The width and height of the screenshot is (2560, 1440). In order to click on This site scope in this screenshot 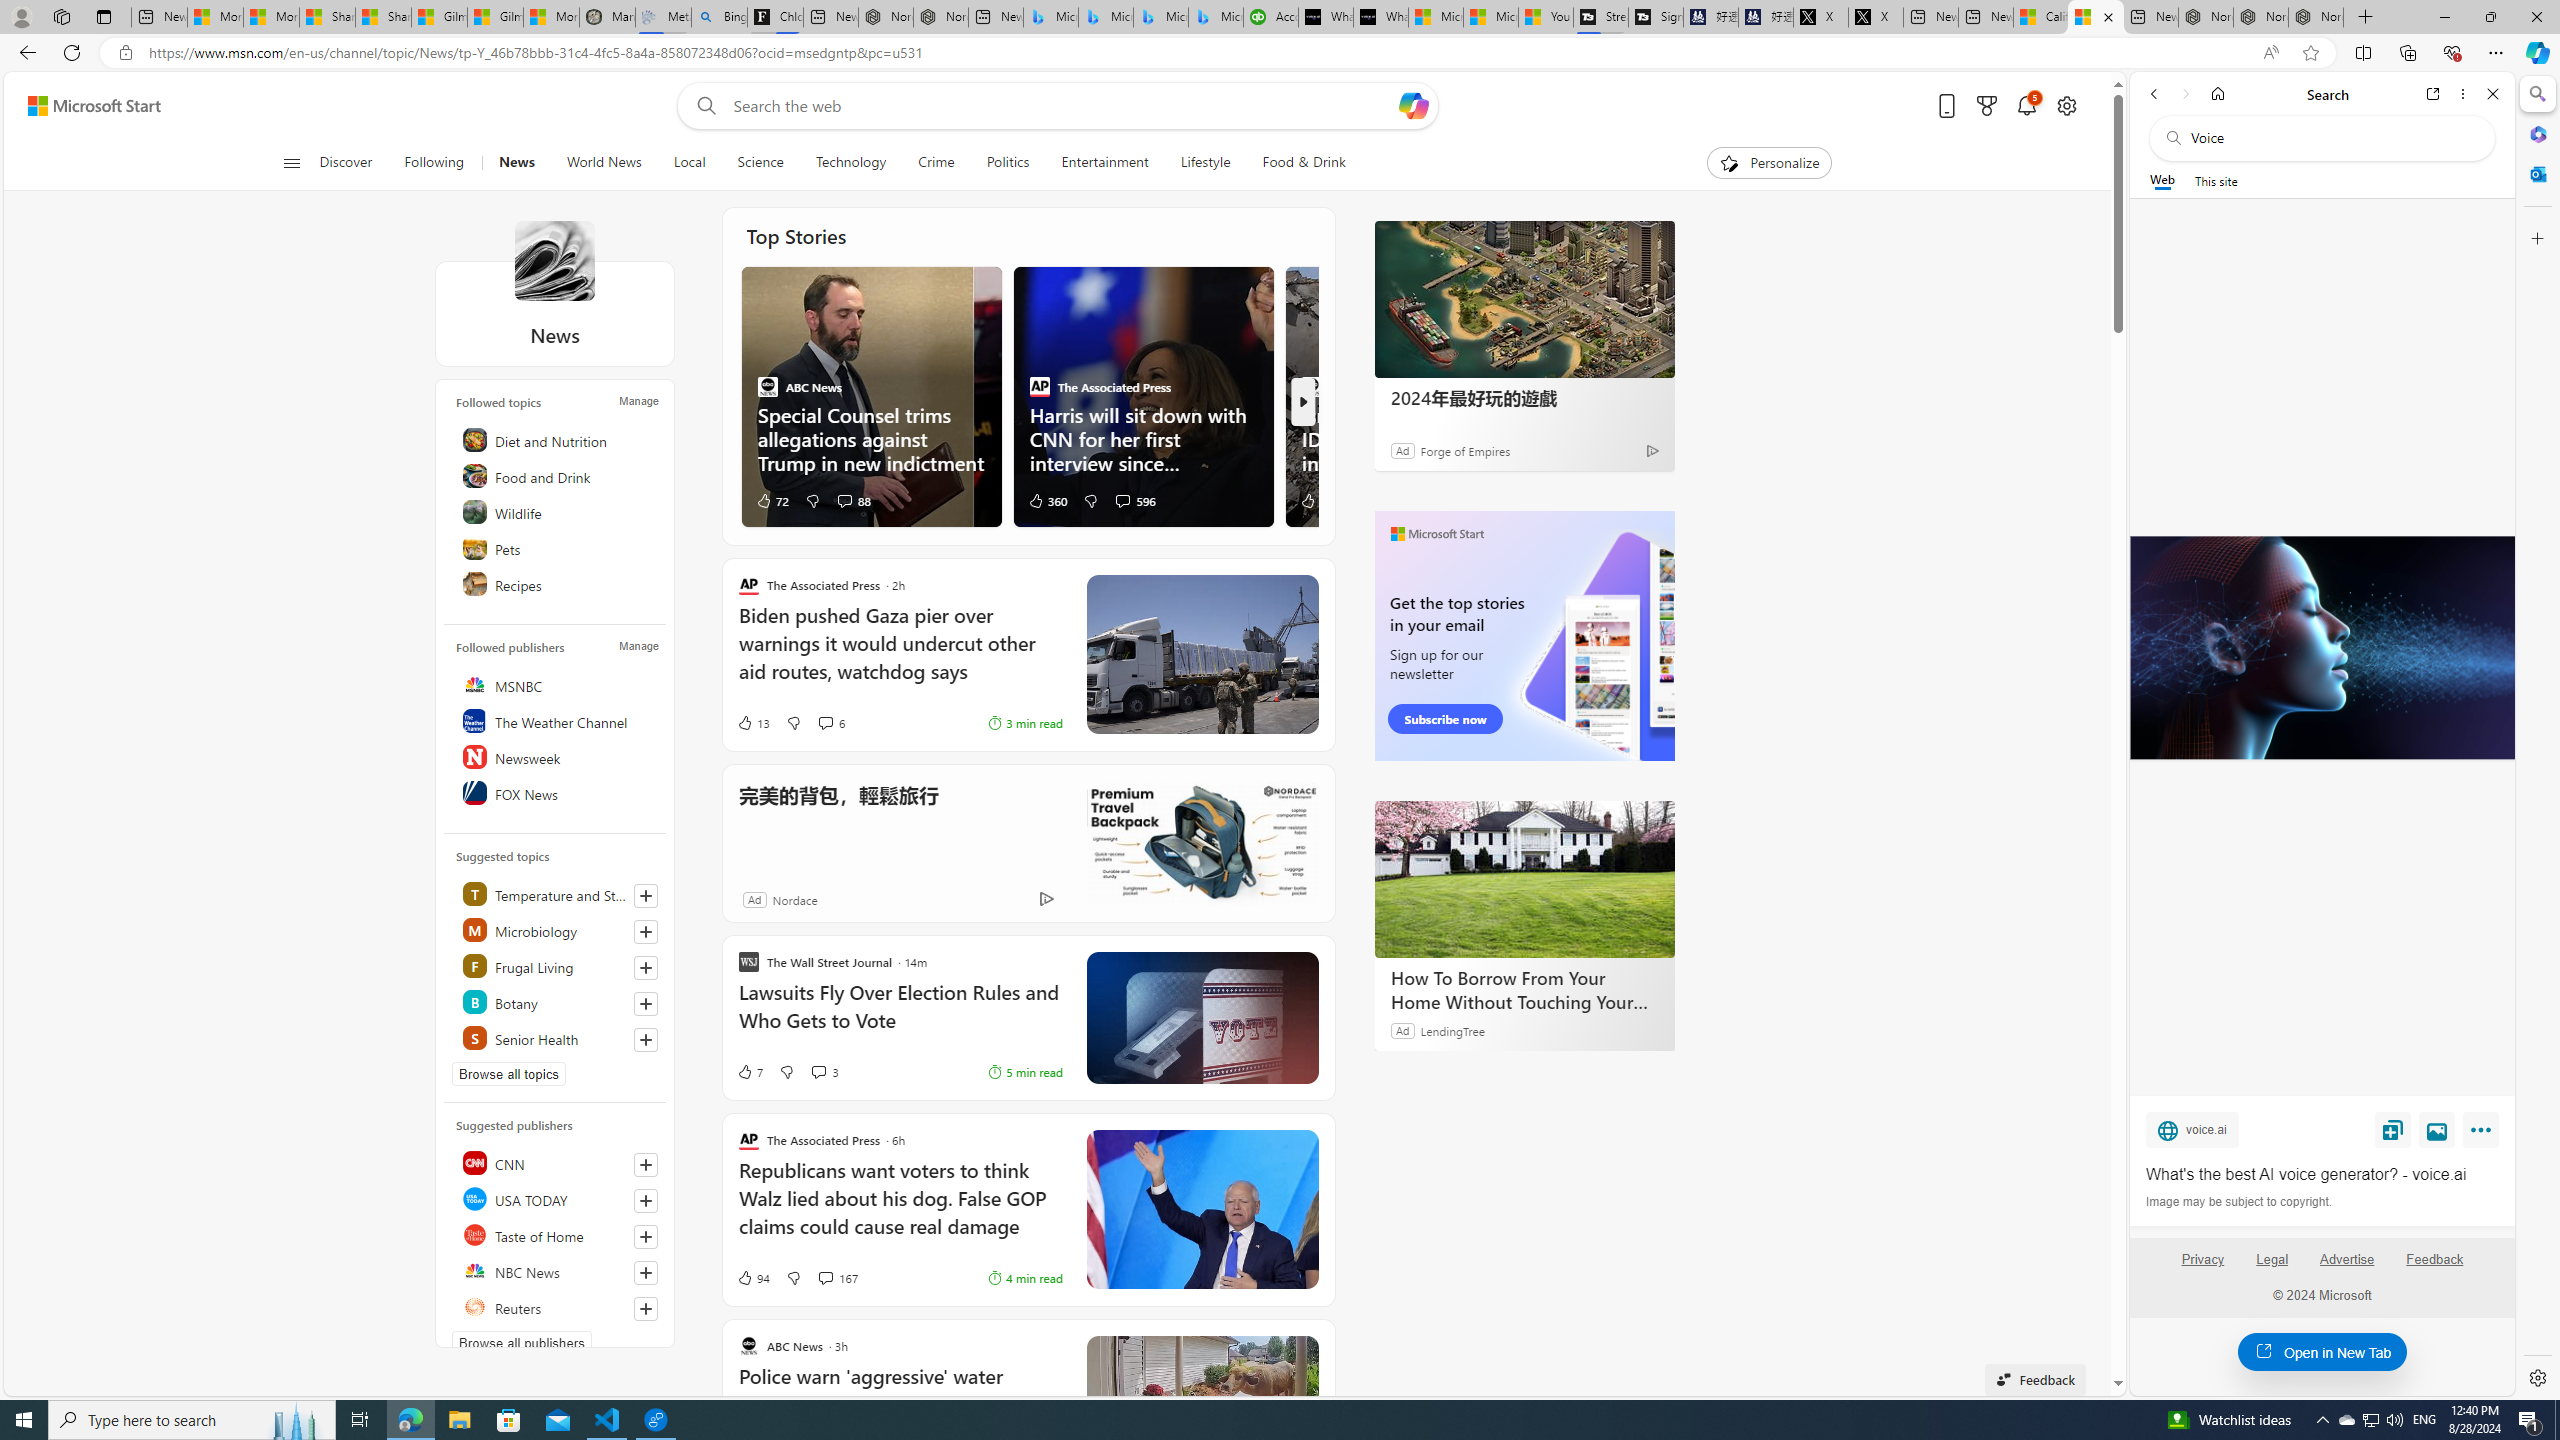, I will do `click(2215, 180)`.